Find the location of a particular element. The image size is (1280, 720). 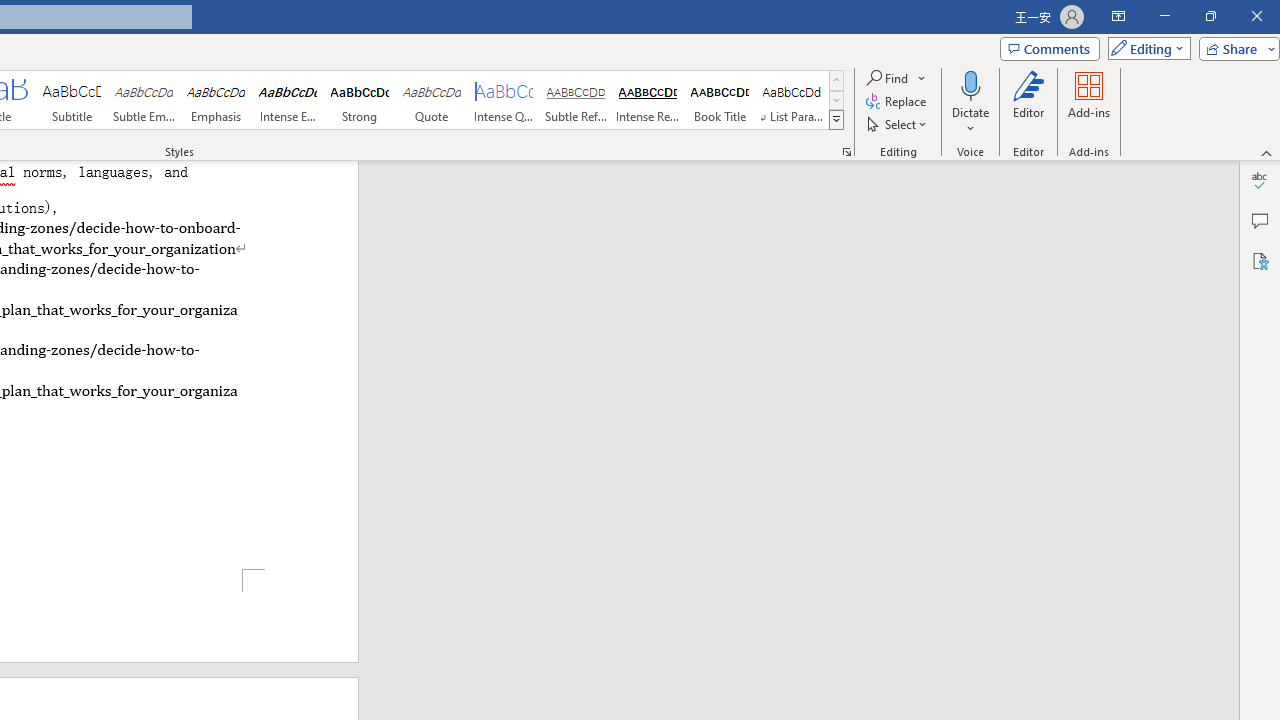

Styles... is located at coordinates (846, 152).